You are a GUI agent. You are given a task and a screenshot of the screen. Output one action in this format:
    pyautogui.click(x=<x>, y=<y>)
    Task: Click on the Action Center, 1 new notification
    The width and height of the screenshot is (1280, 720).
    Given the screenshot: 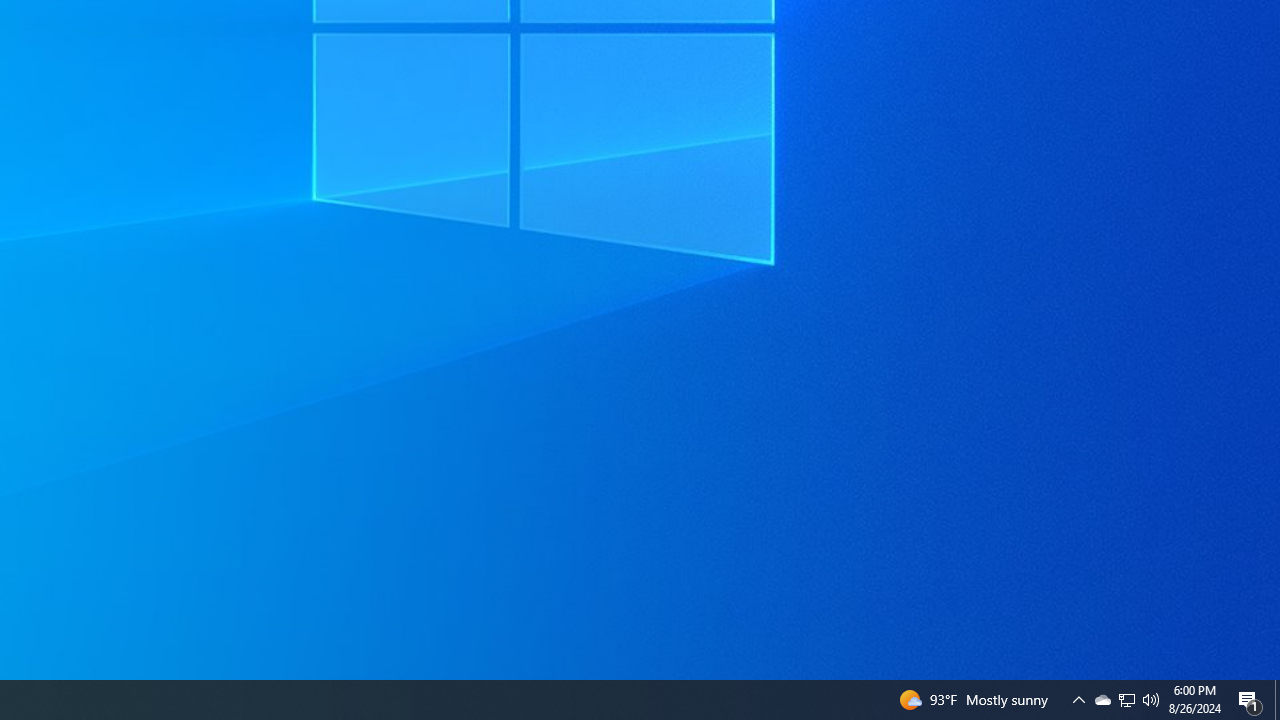 What is the action you would take?
    pyautogui.click(x=1250, y=700)
    